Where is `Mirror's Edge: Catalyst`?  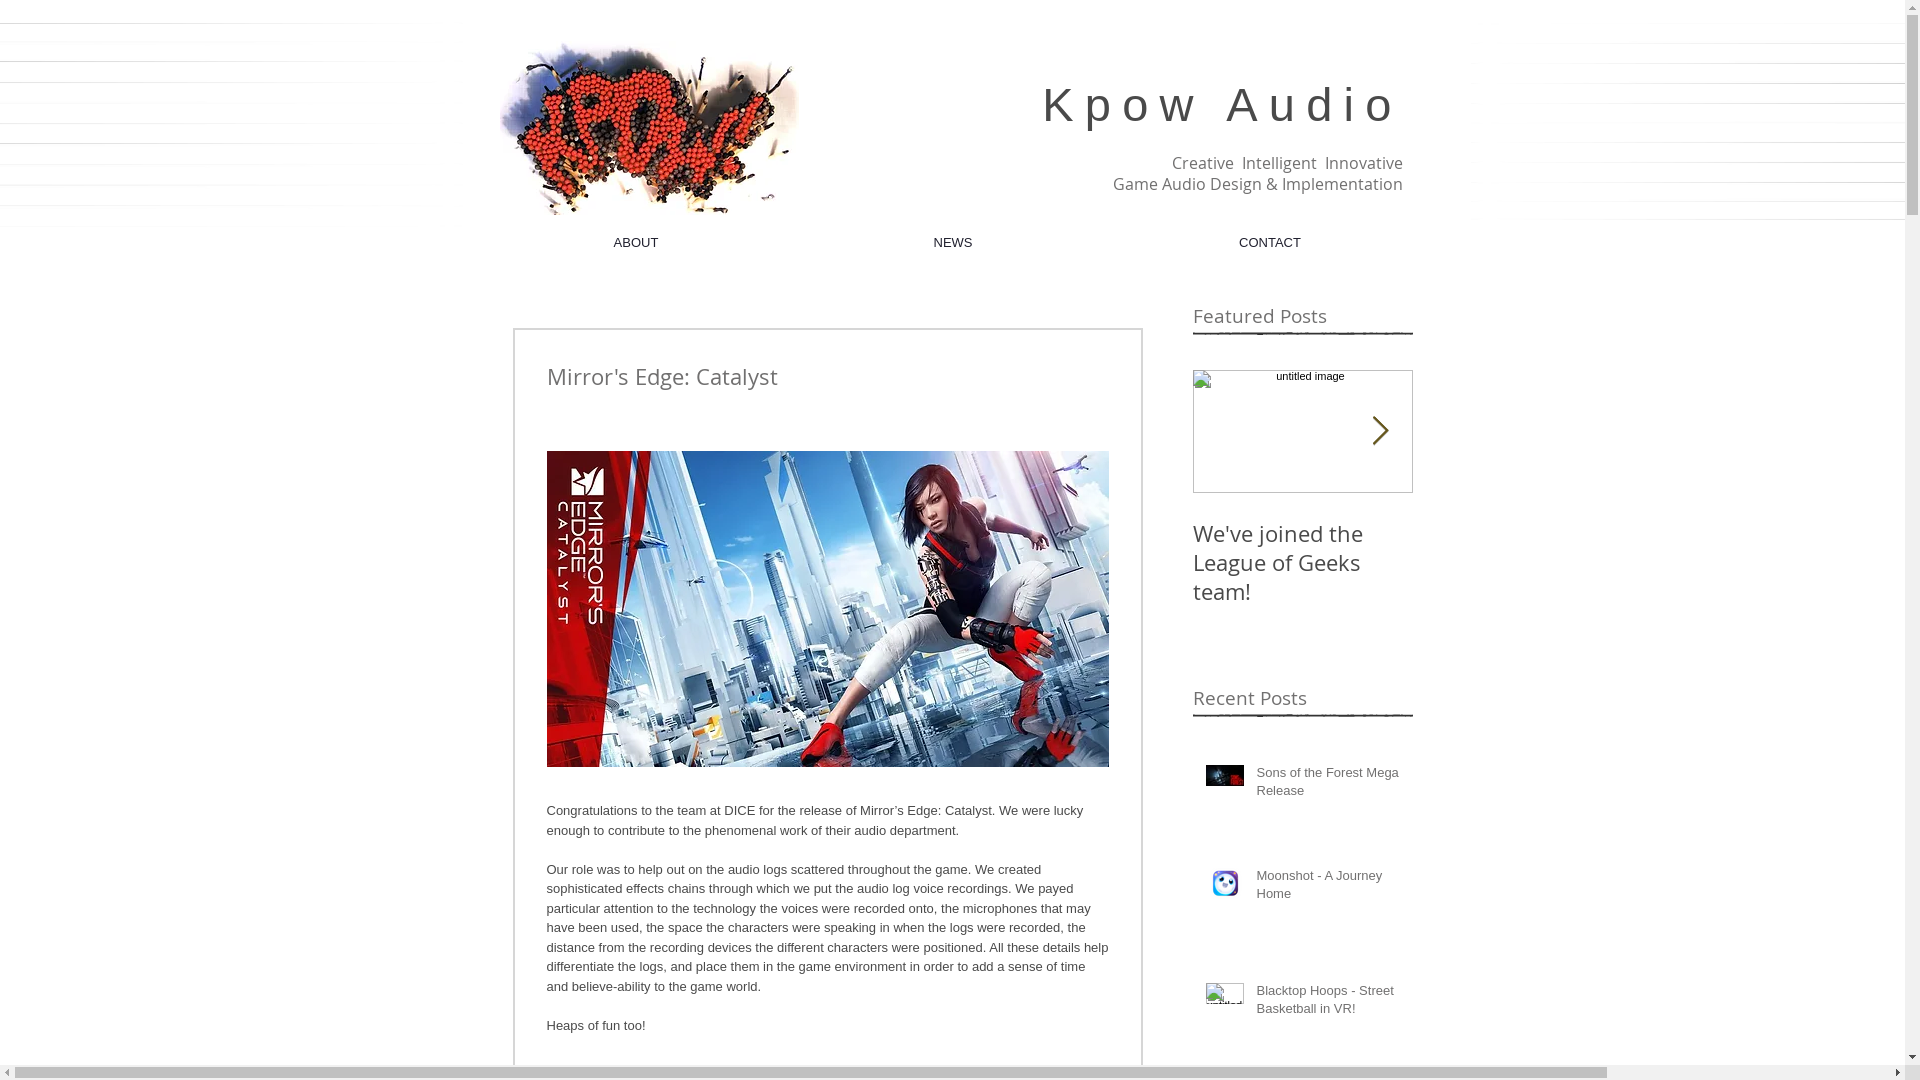 Mirror's Edge: Catalyst is located at coordinates (1522, 548).